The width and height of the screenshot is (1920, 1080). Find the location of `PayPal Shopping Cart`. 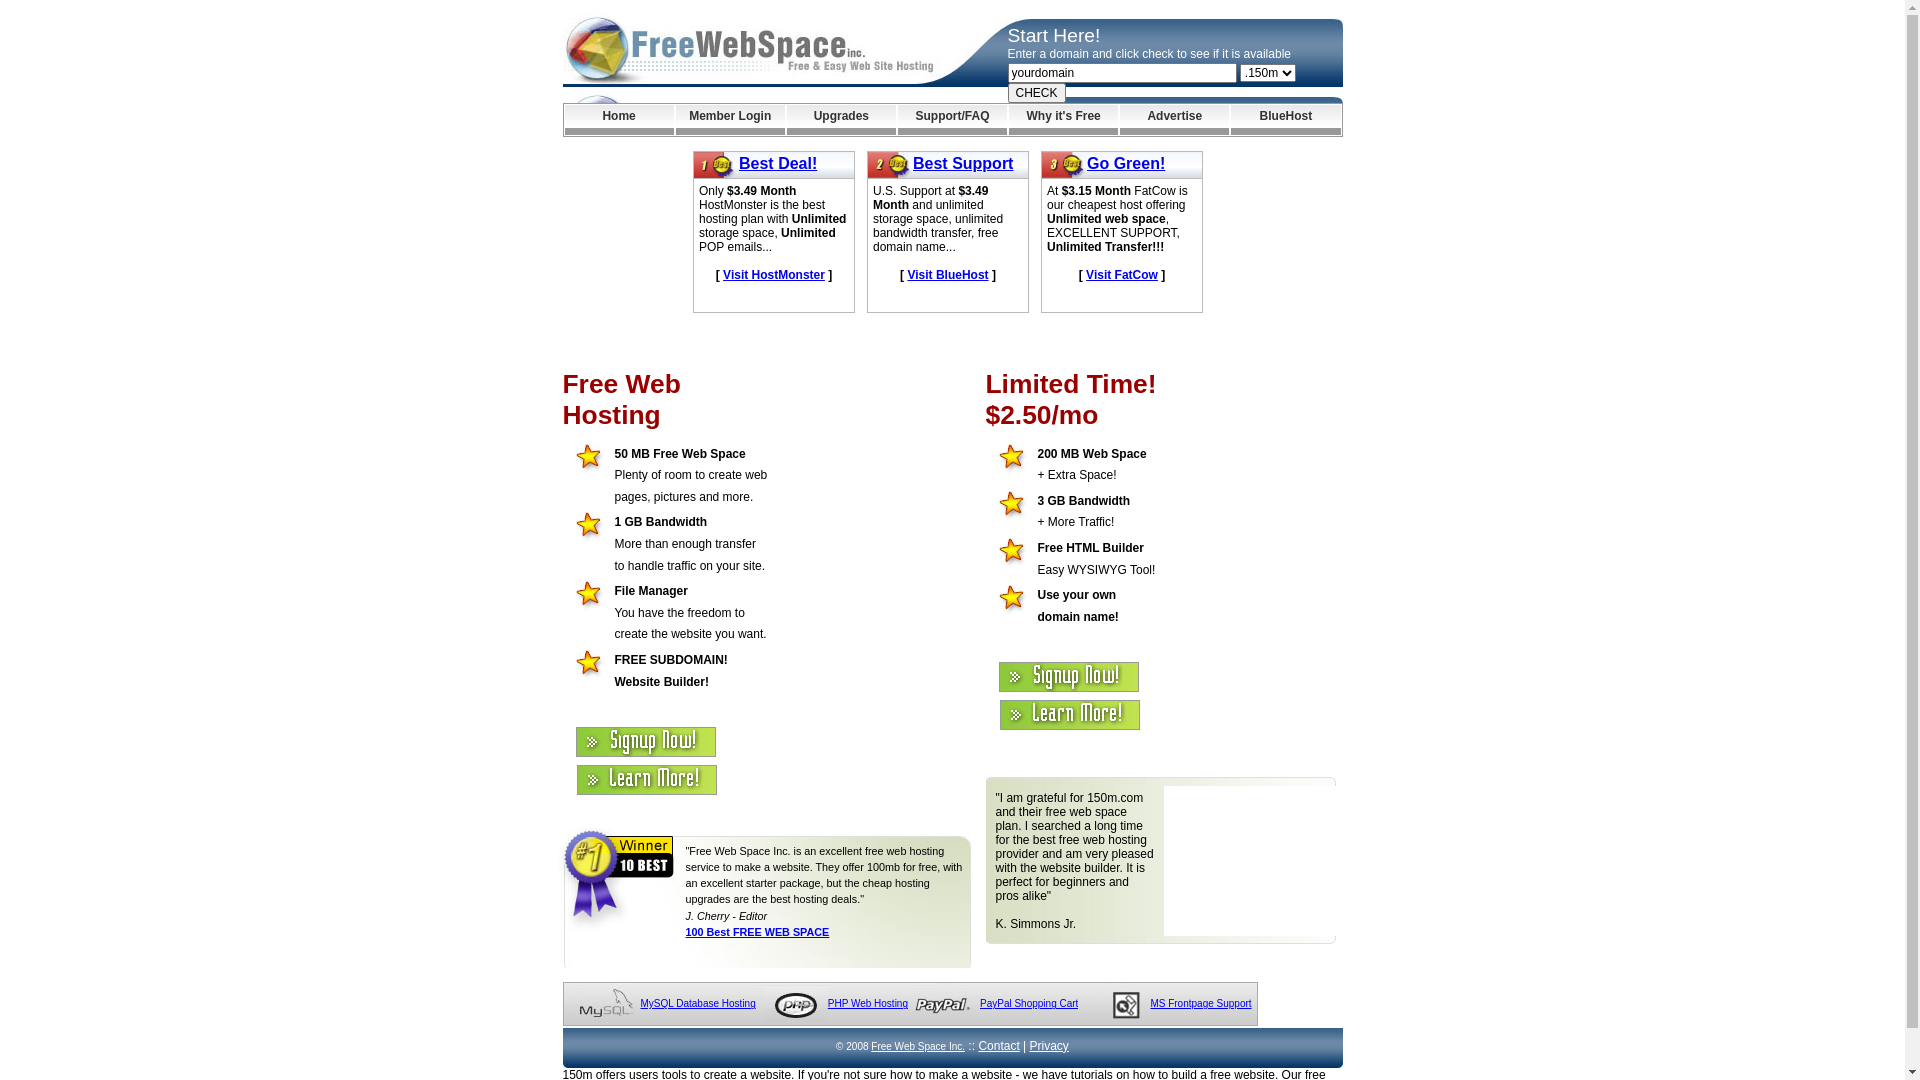

PayPal Shopping Cart is located at coordinates (1028, 1004).